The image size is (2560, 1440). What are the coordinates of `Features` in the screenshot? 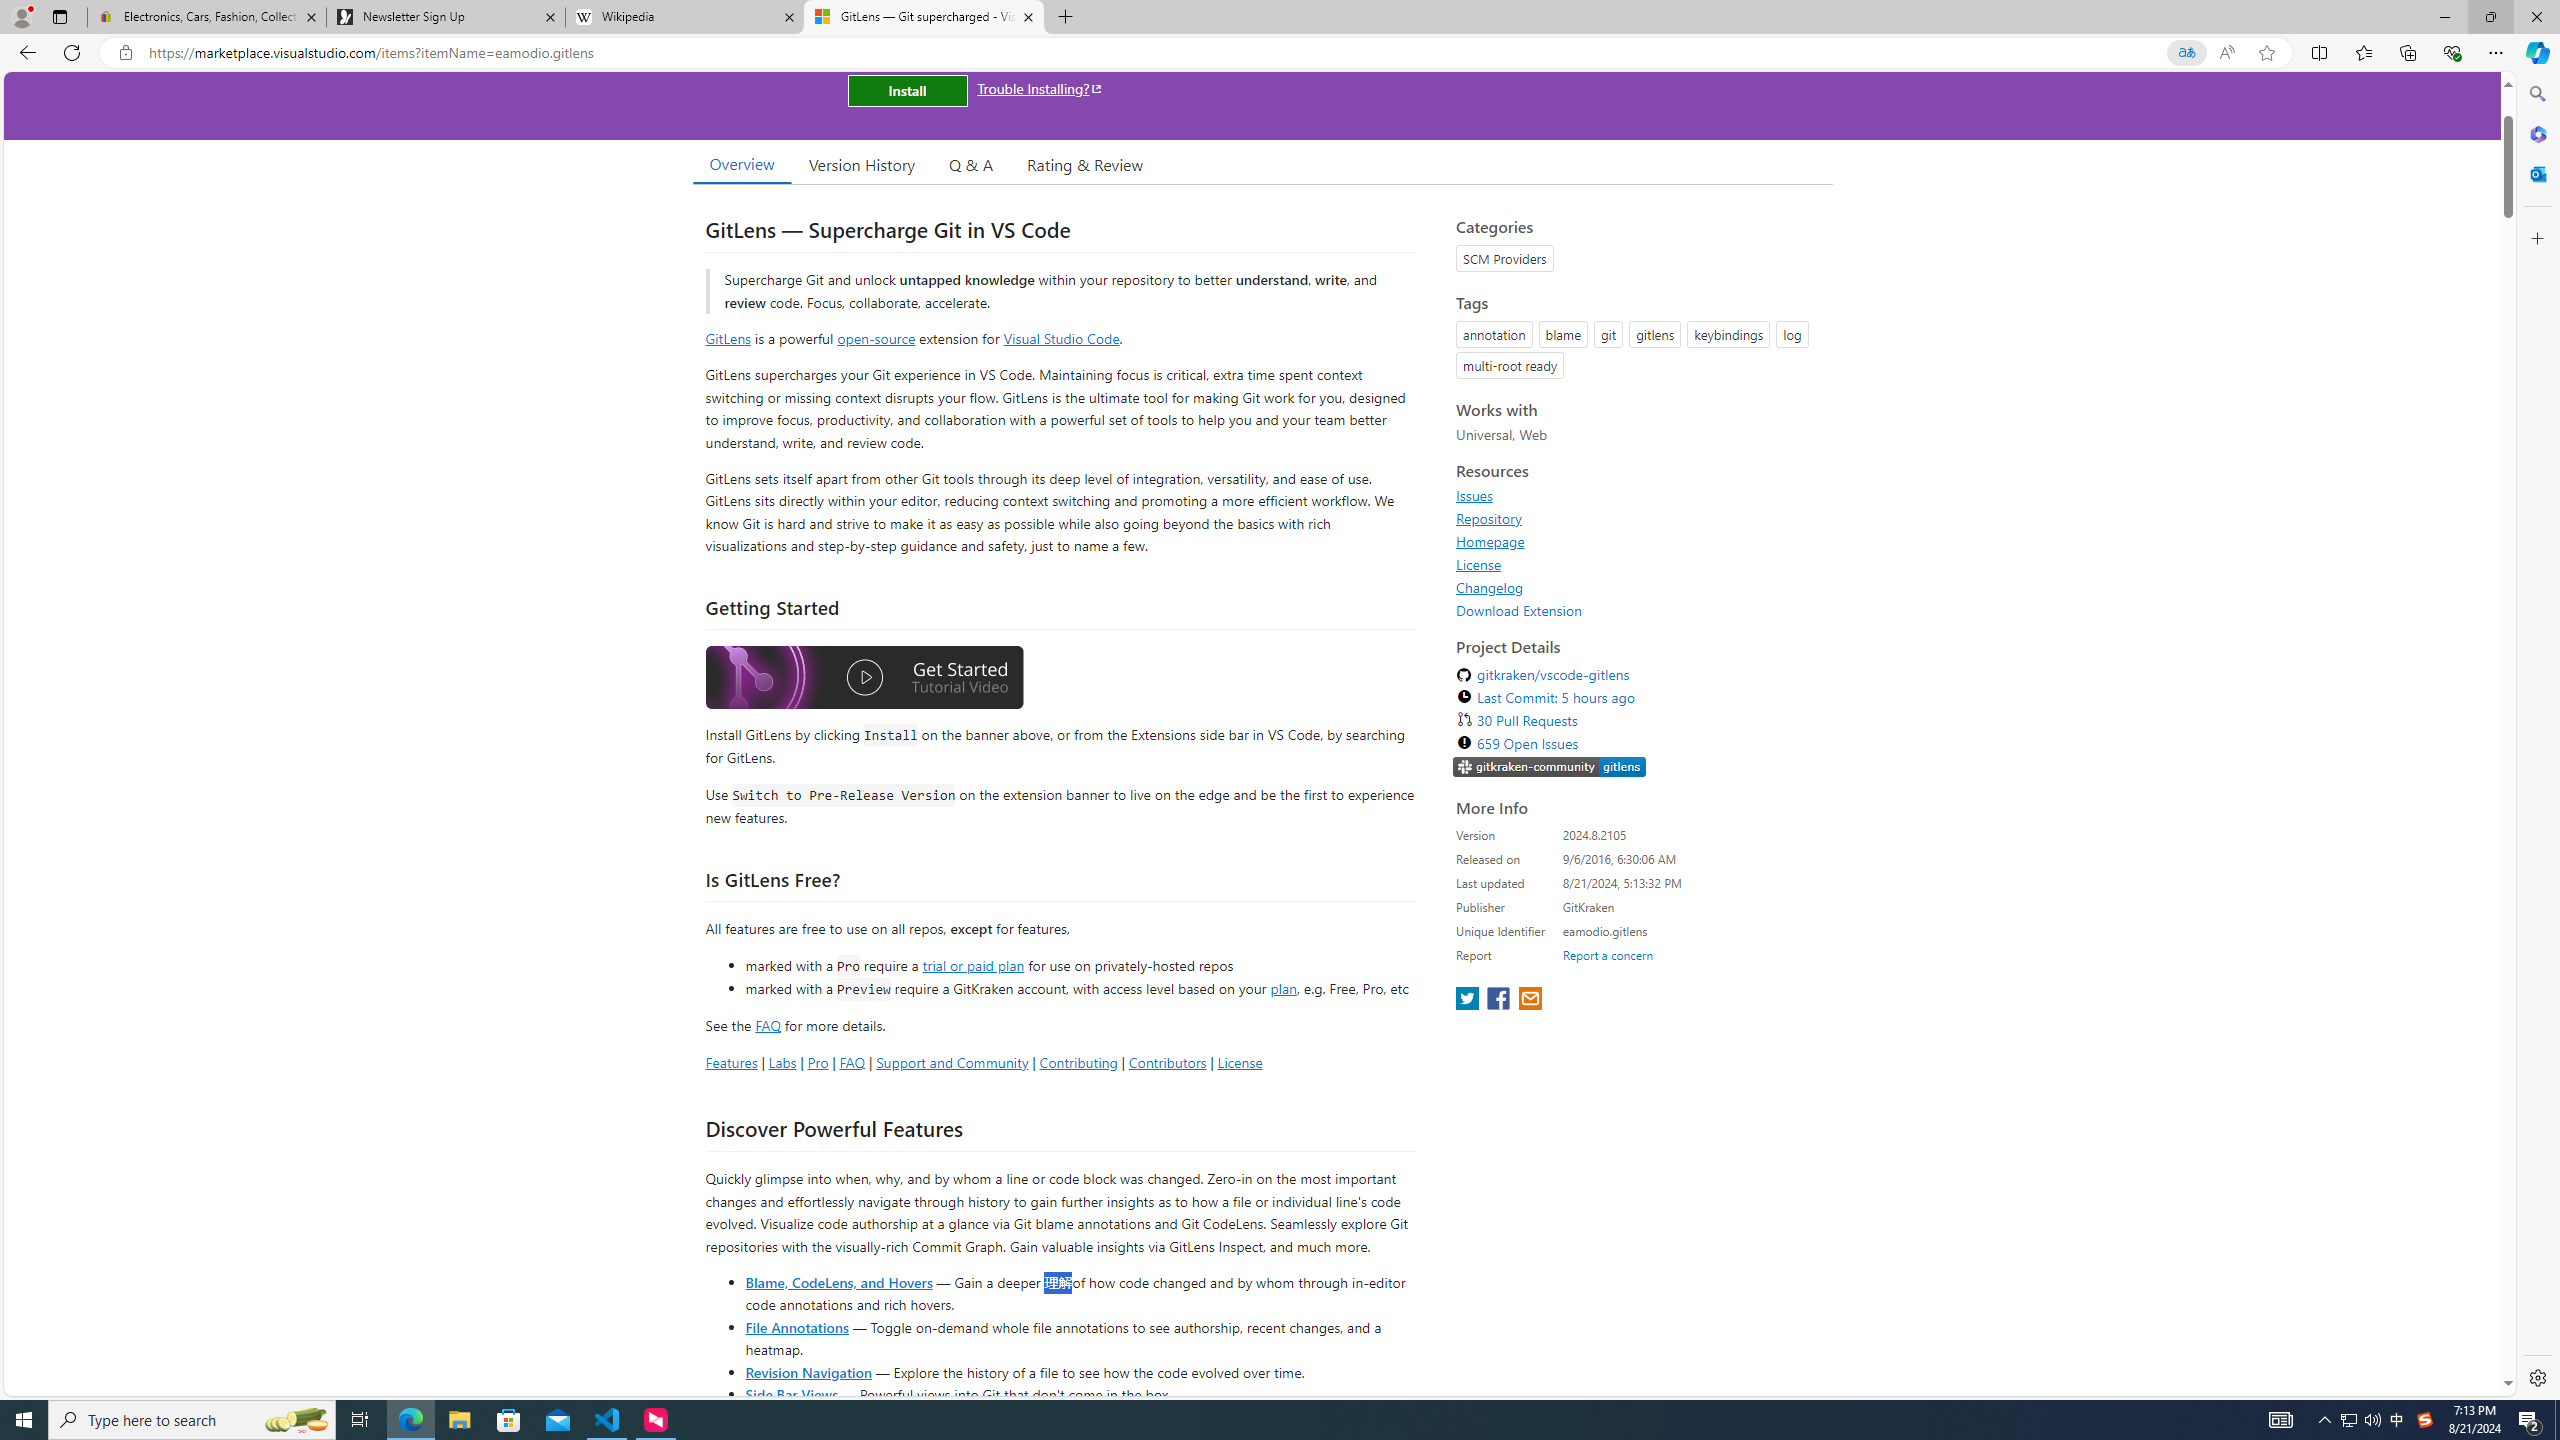 It's located at (730, 1062).